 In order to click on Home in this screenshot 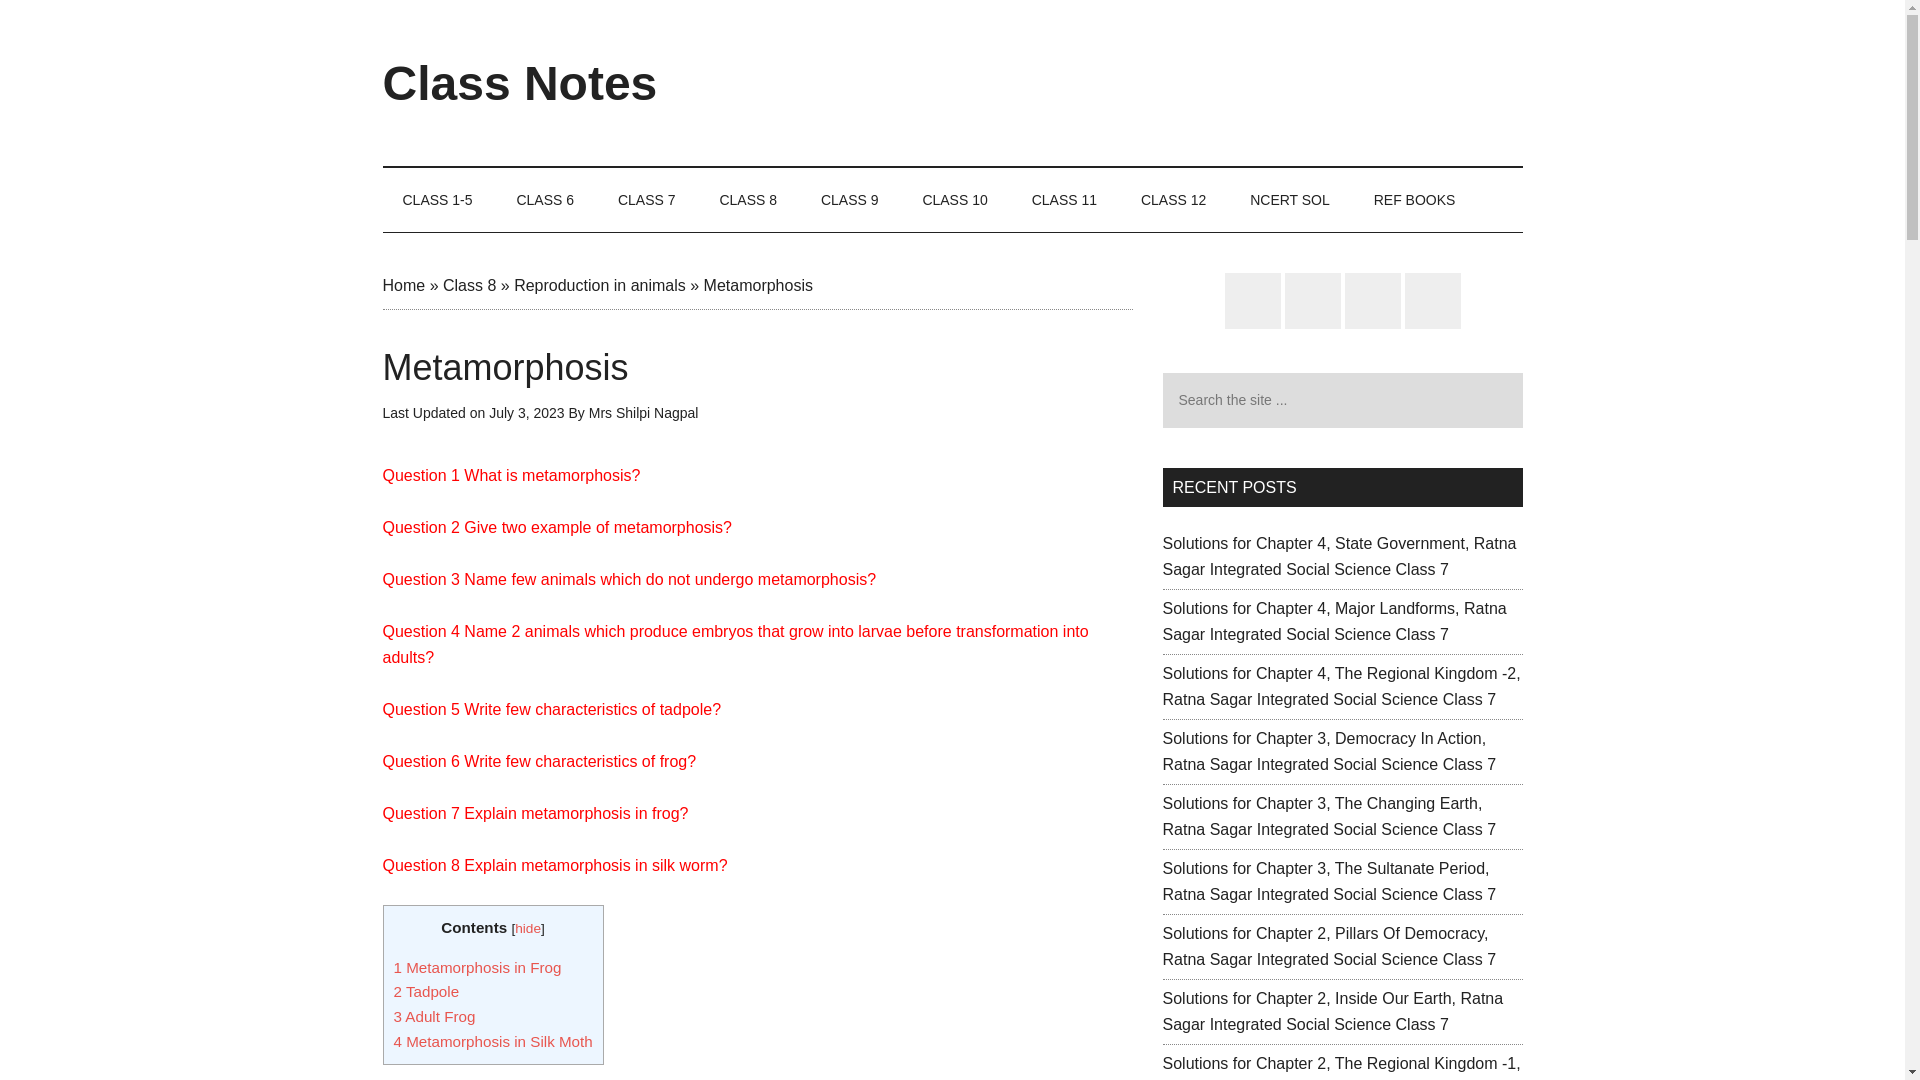, I will do `click(403, 284)`.